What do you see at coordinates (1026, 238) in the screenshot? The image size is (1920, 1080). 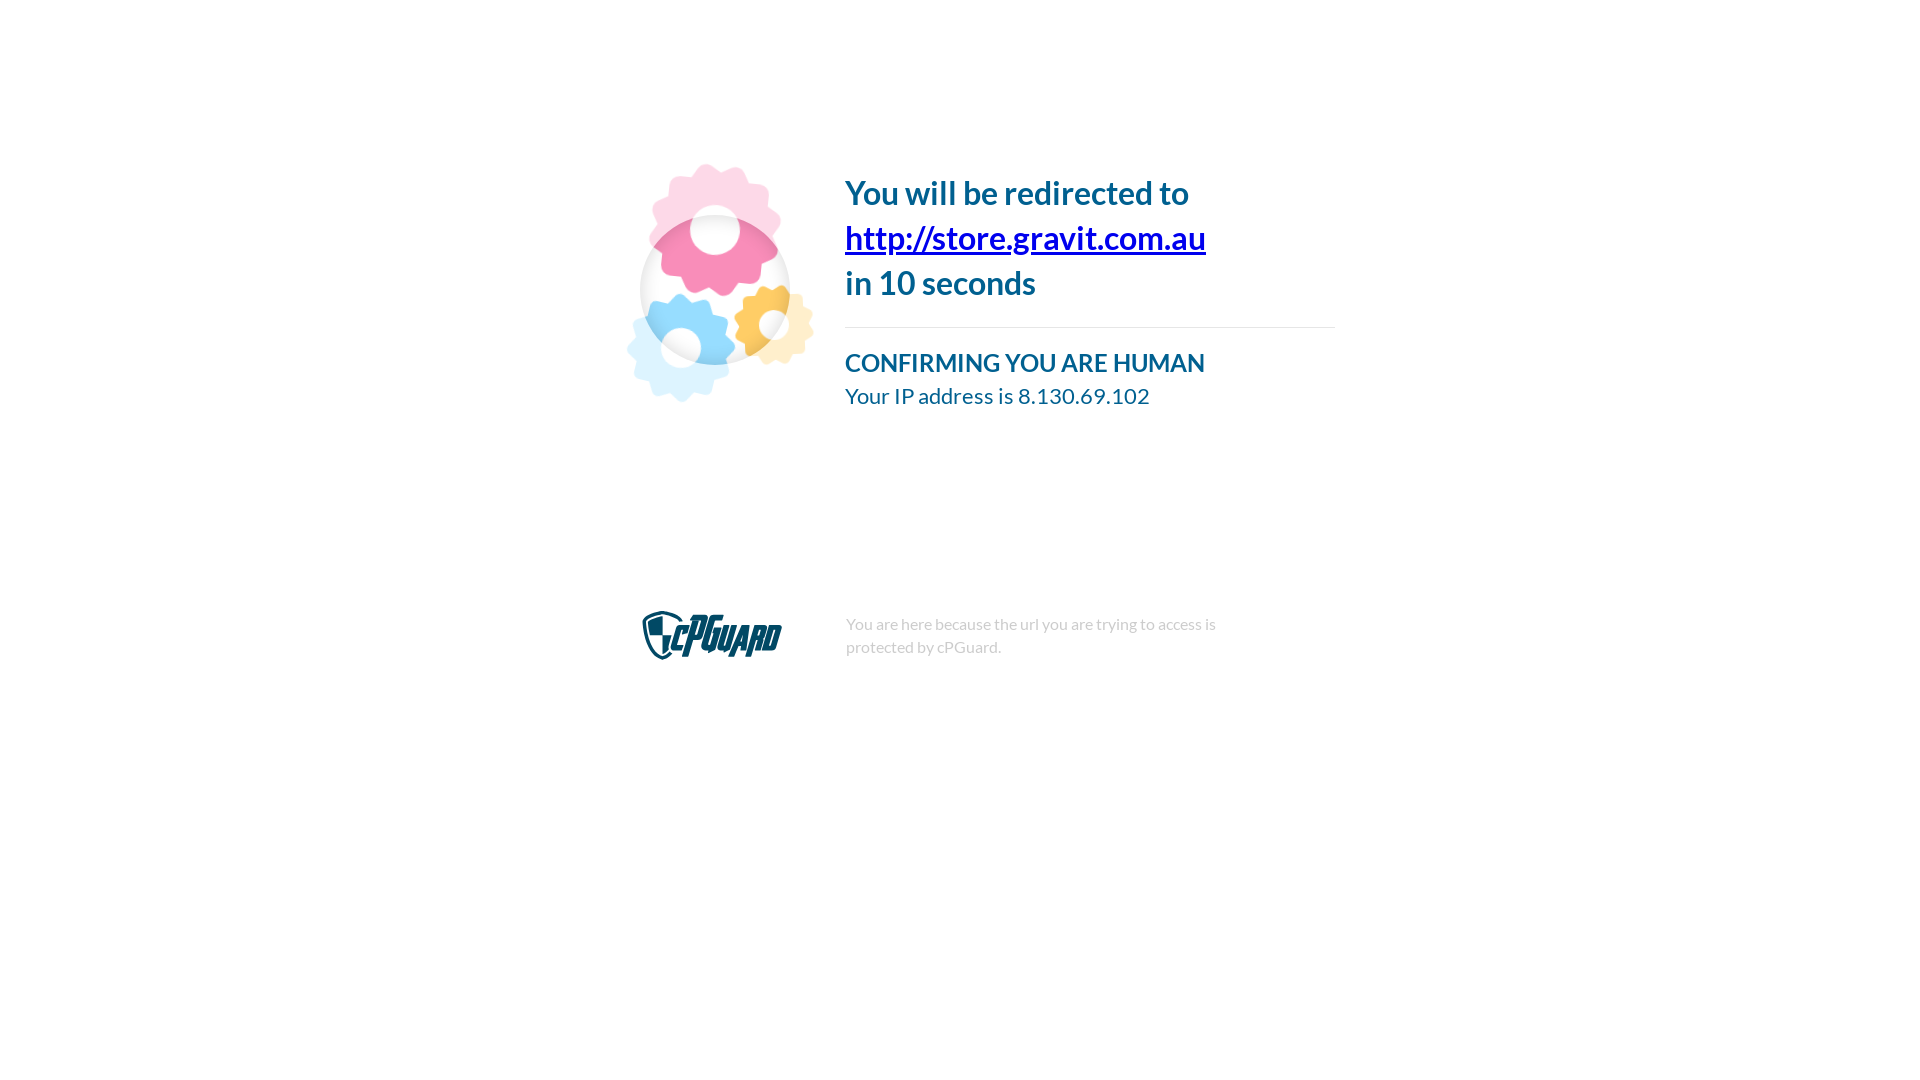 I see `http://store.gravit.com.au` at bounding box center [1026, 238].